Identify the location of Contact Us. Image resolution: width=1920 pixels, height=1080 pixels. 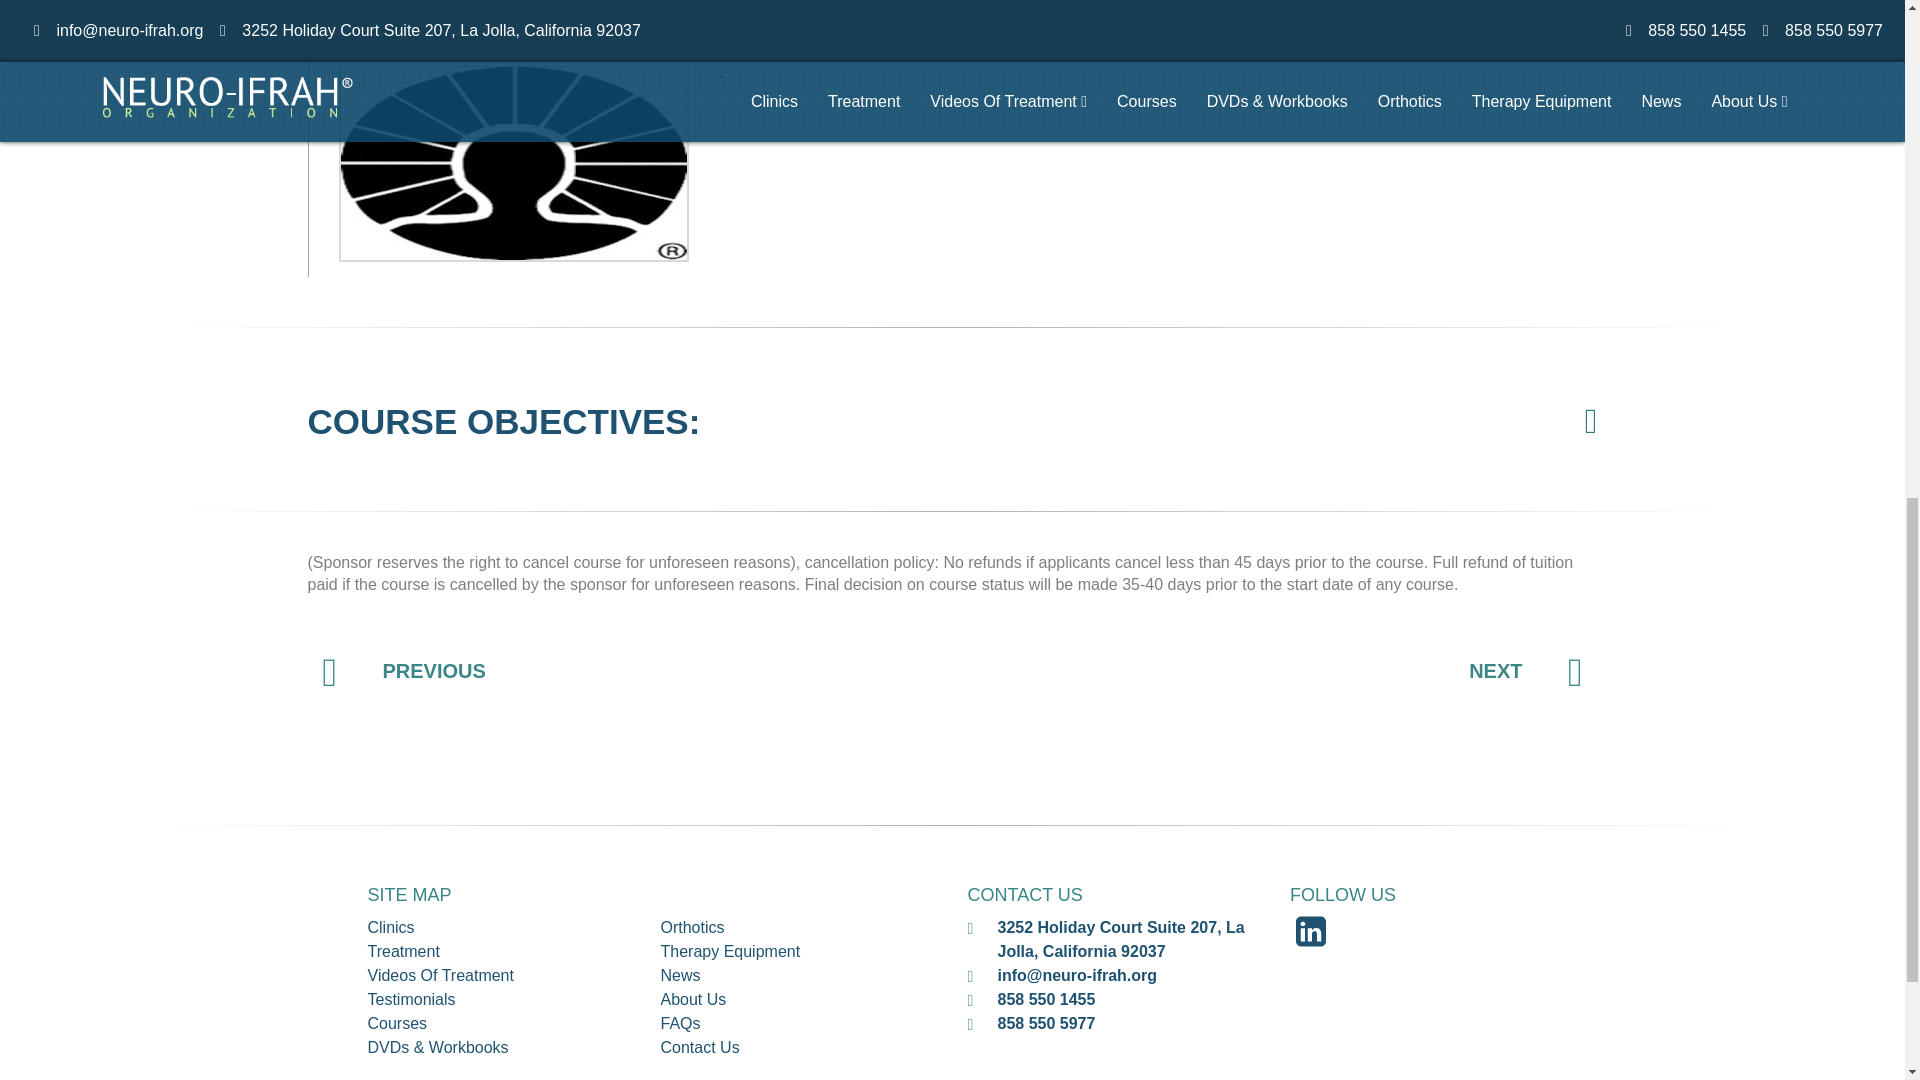
(700, 1047).